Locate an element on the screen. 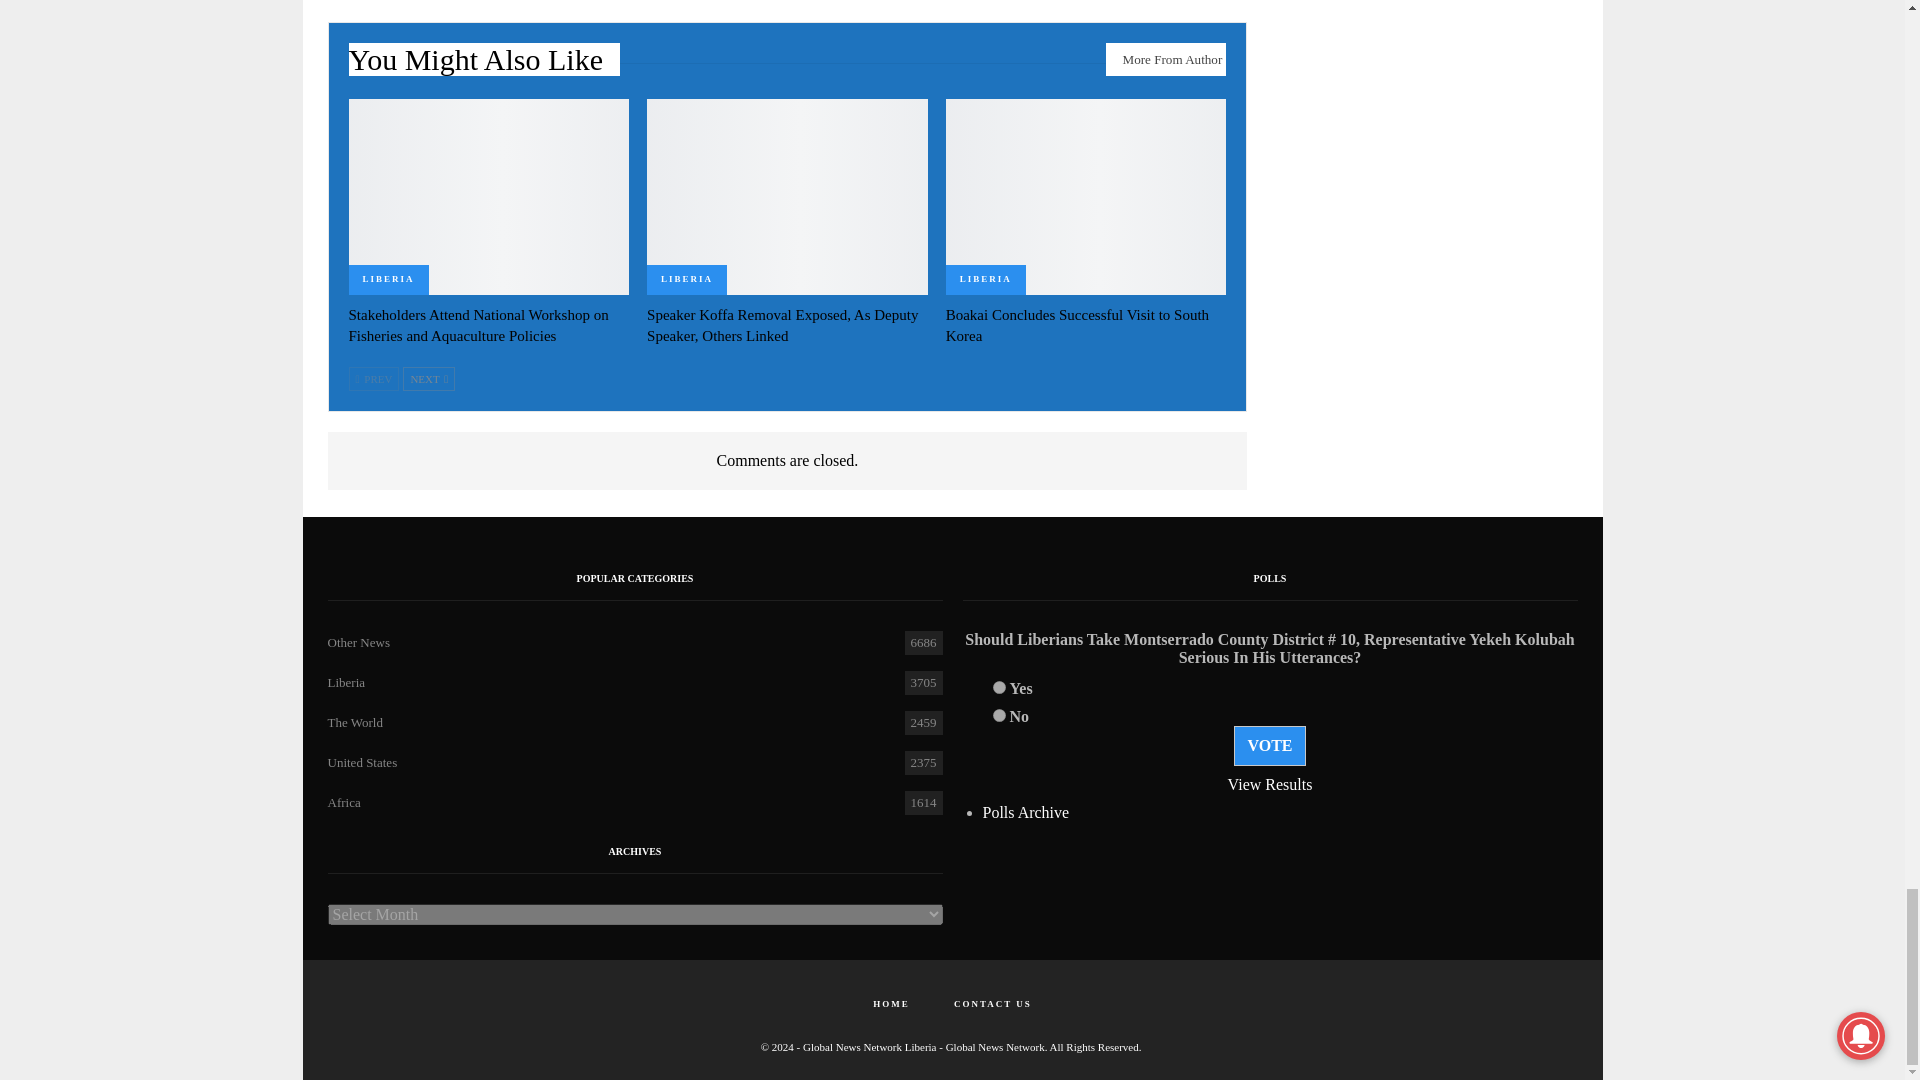 The width and height of the screenshot is (1920, 1080). You Might Also Like is located at coordinates (484, 64).